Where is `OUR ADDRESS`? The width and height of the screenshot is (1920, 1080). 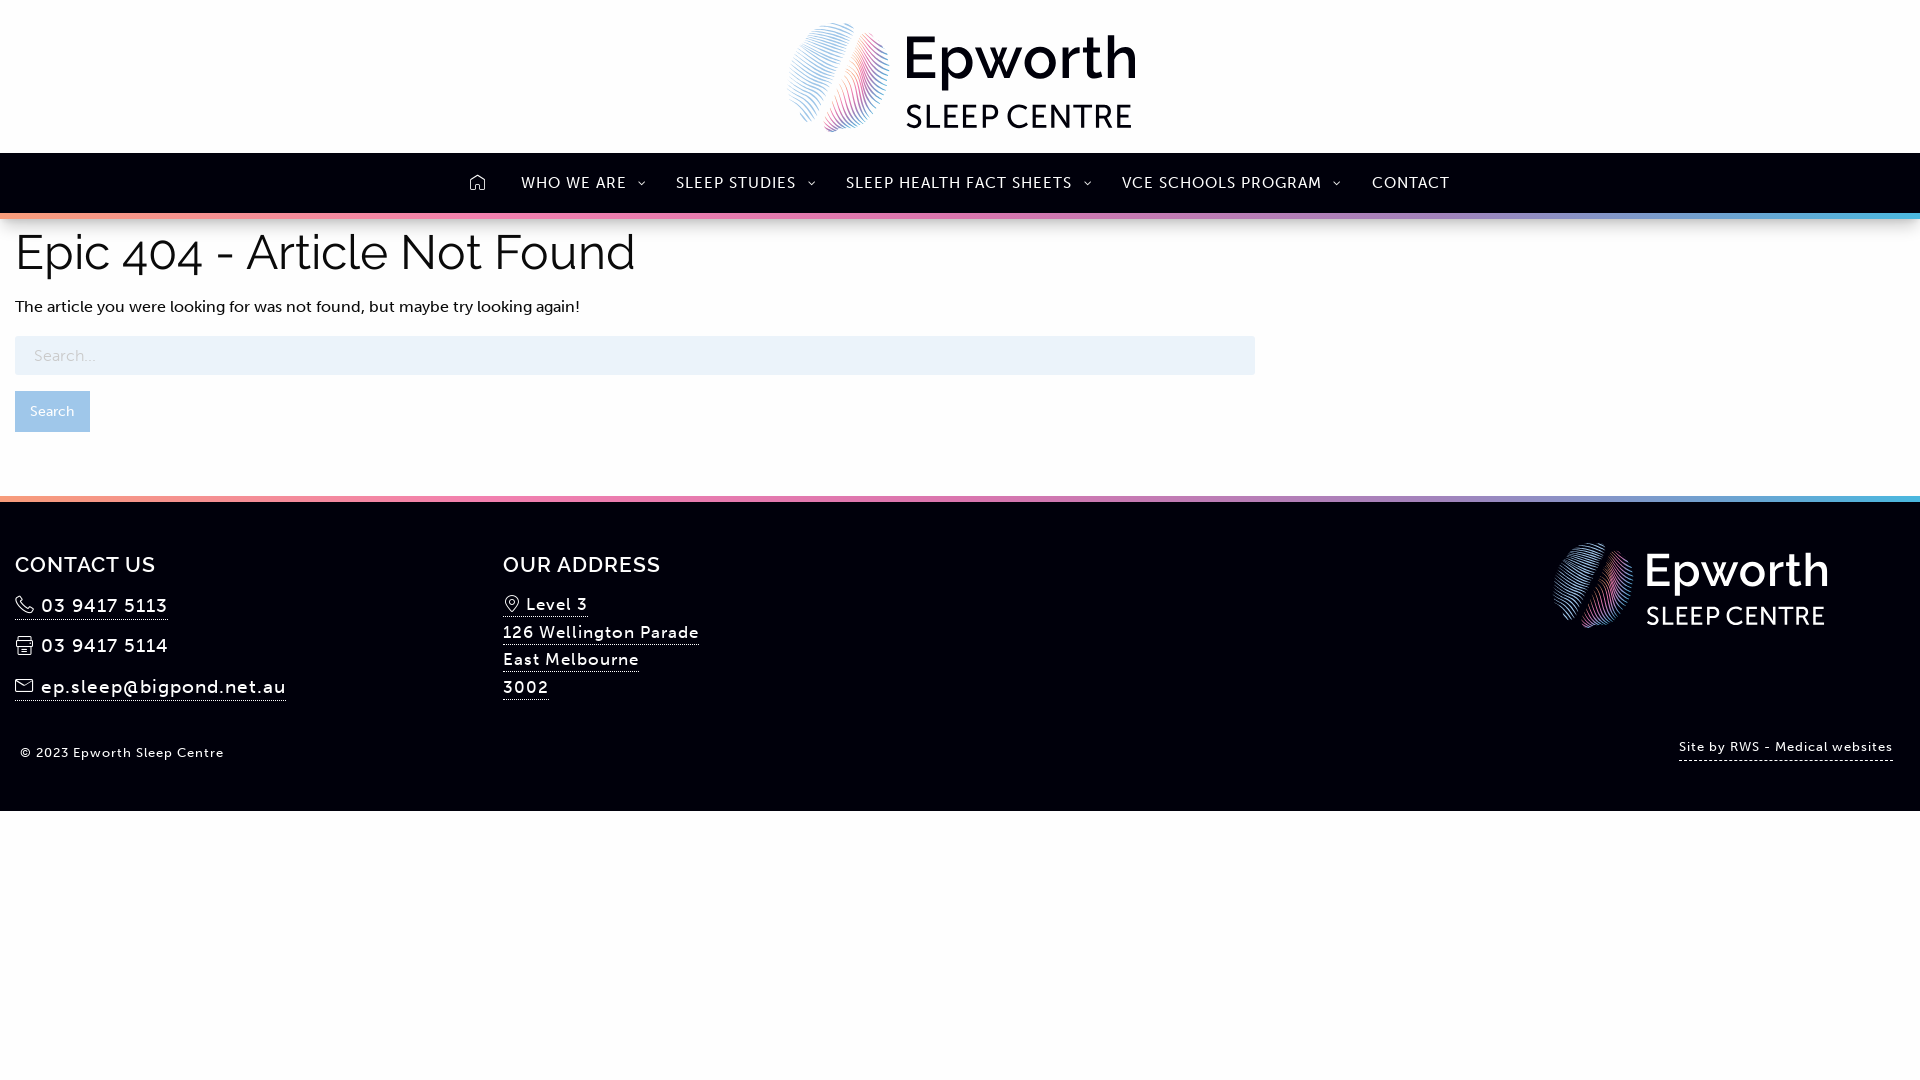 OUR ADDRESS is located at coordinates (716, 567).